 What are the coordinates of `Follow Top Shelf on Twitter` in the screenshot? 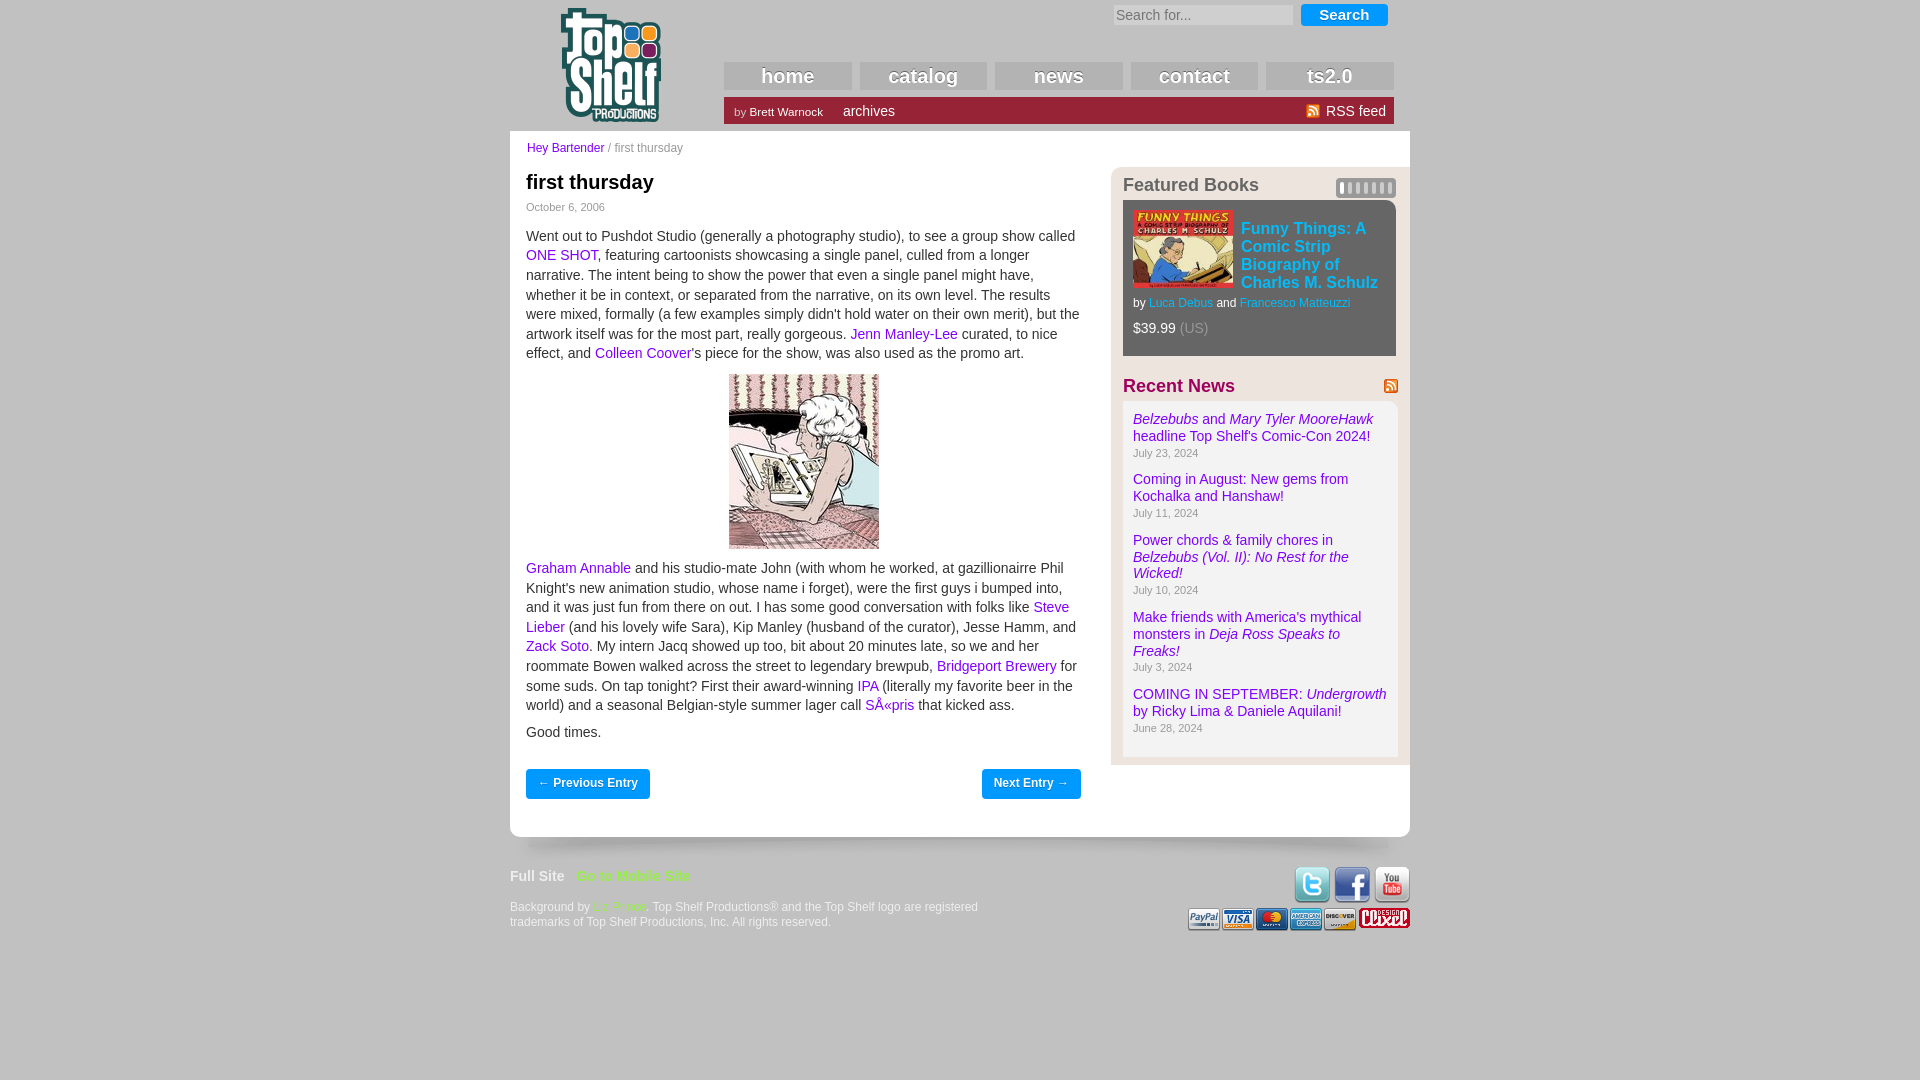 It's located at (1312, 898).